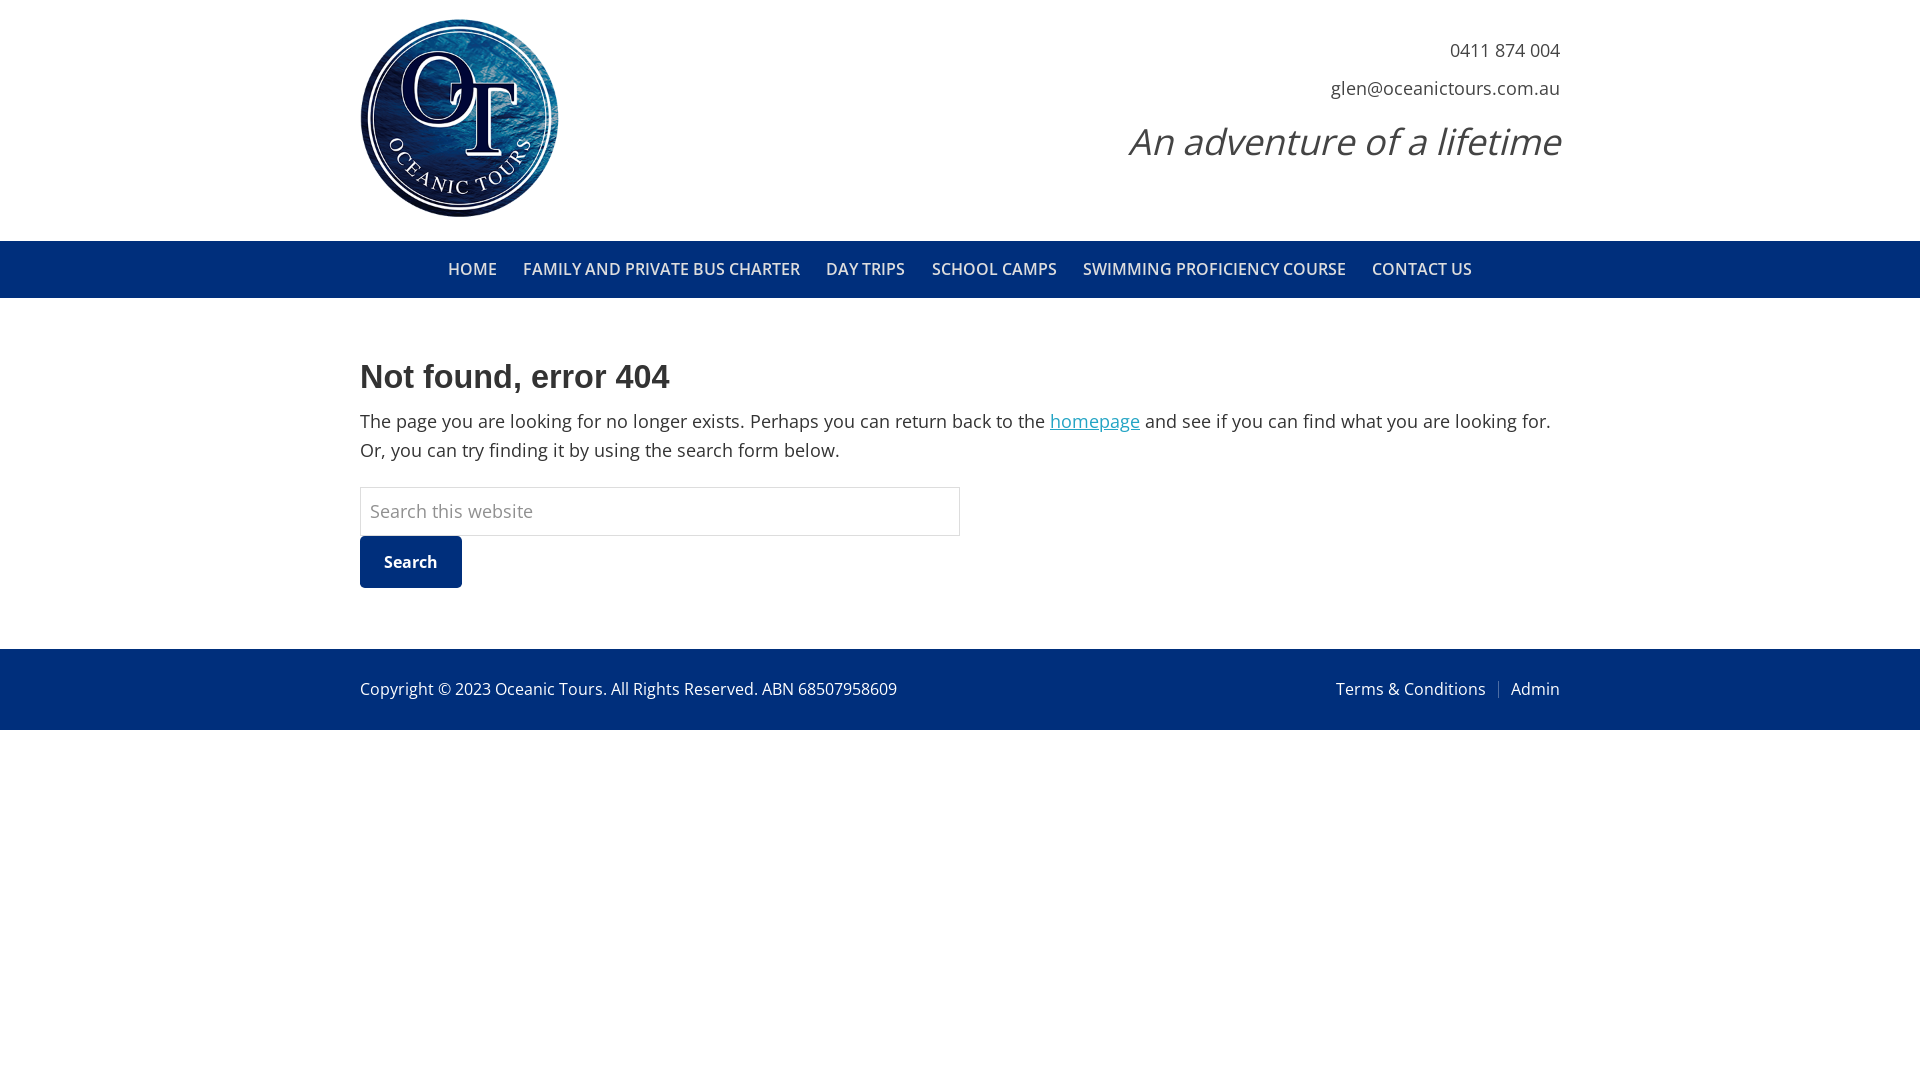 The width and height of the screenshot is (1920, 1080). I want to click on HOME, so click(471, 269).